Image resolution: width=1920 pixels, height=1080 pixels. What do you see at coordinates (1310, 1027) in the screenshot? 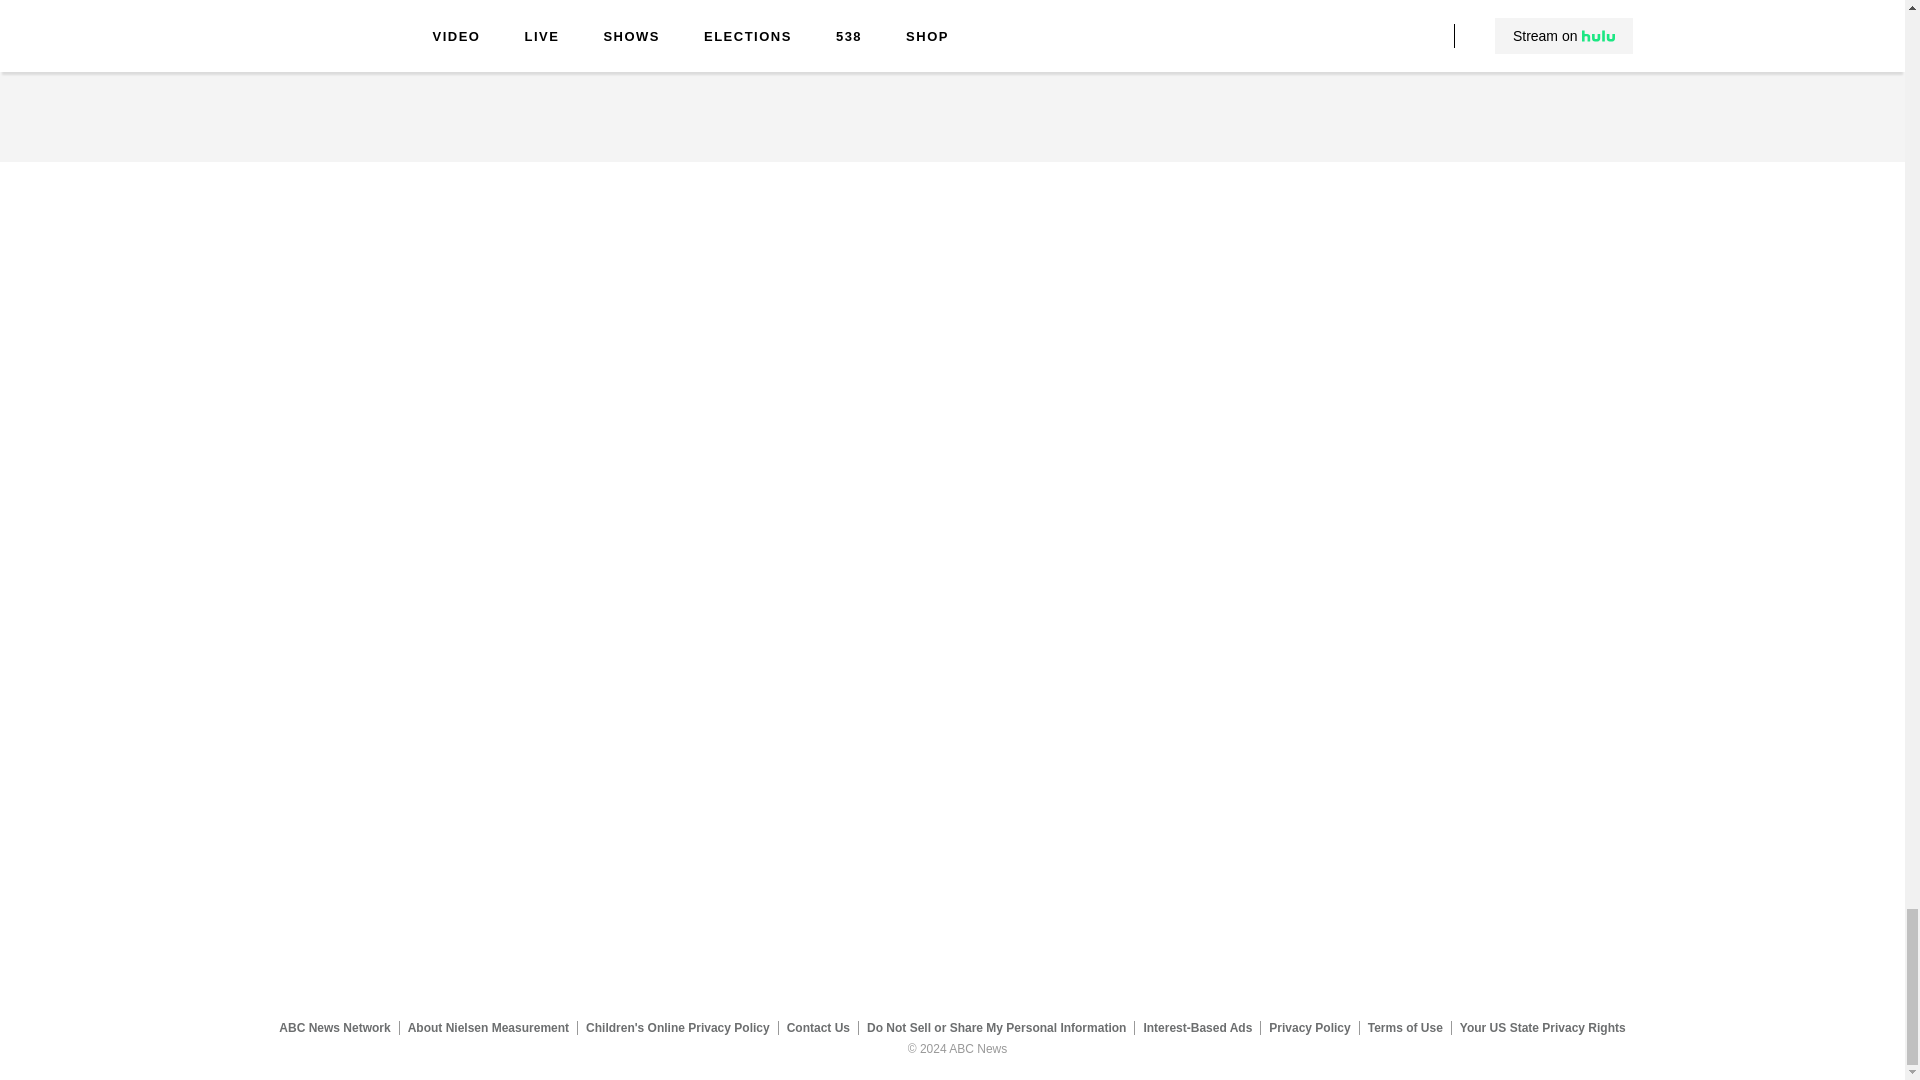
I see `Privacy Policy` at bounding box center [1310, 1027].